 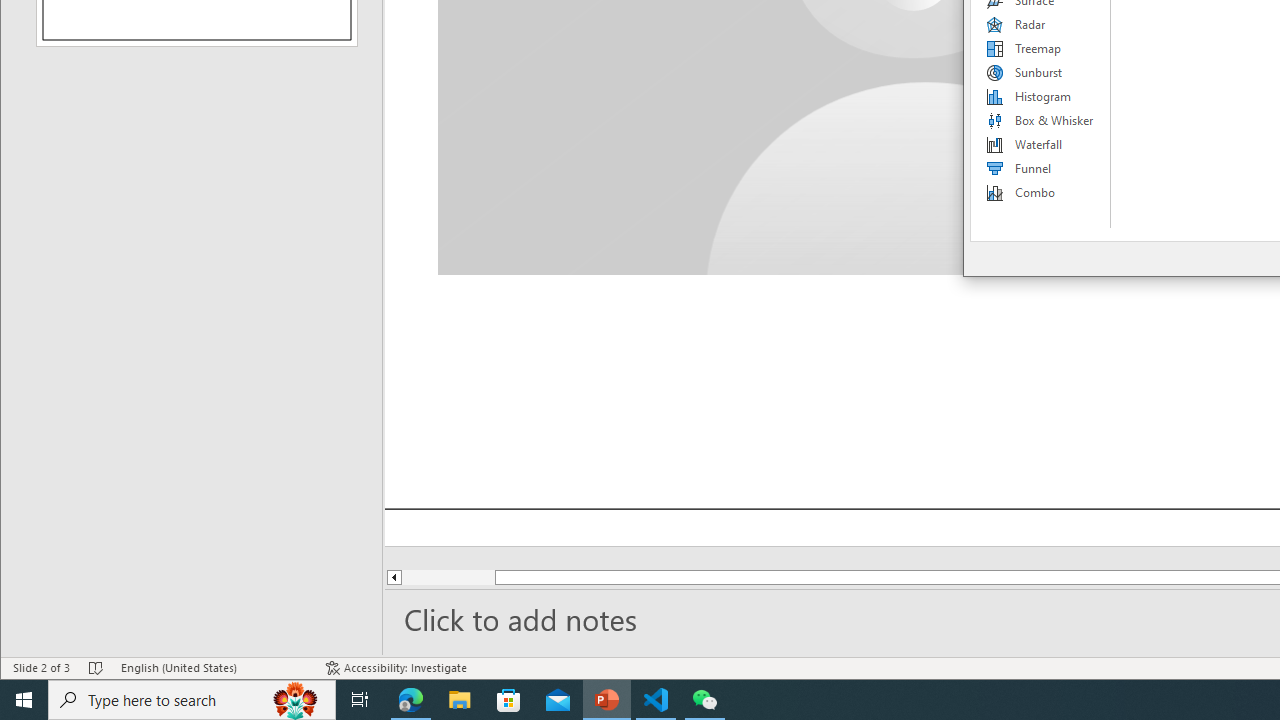 I want to click on Funnel, so click(x=1041, y=168).